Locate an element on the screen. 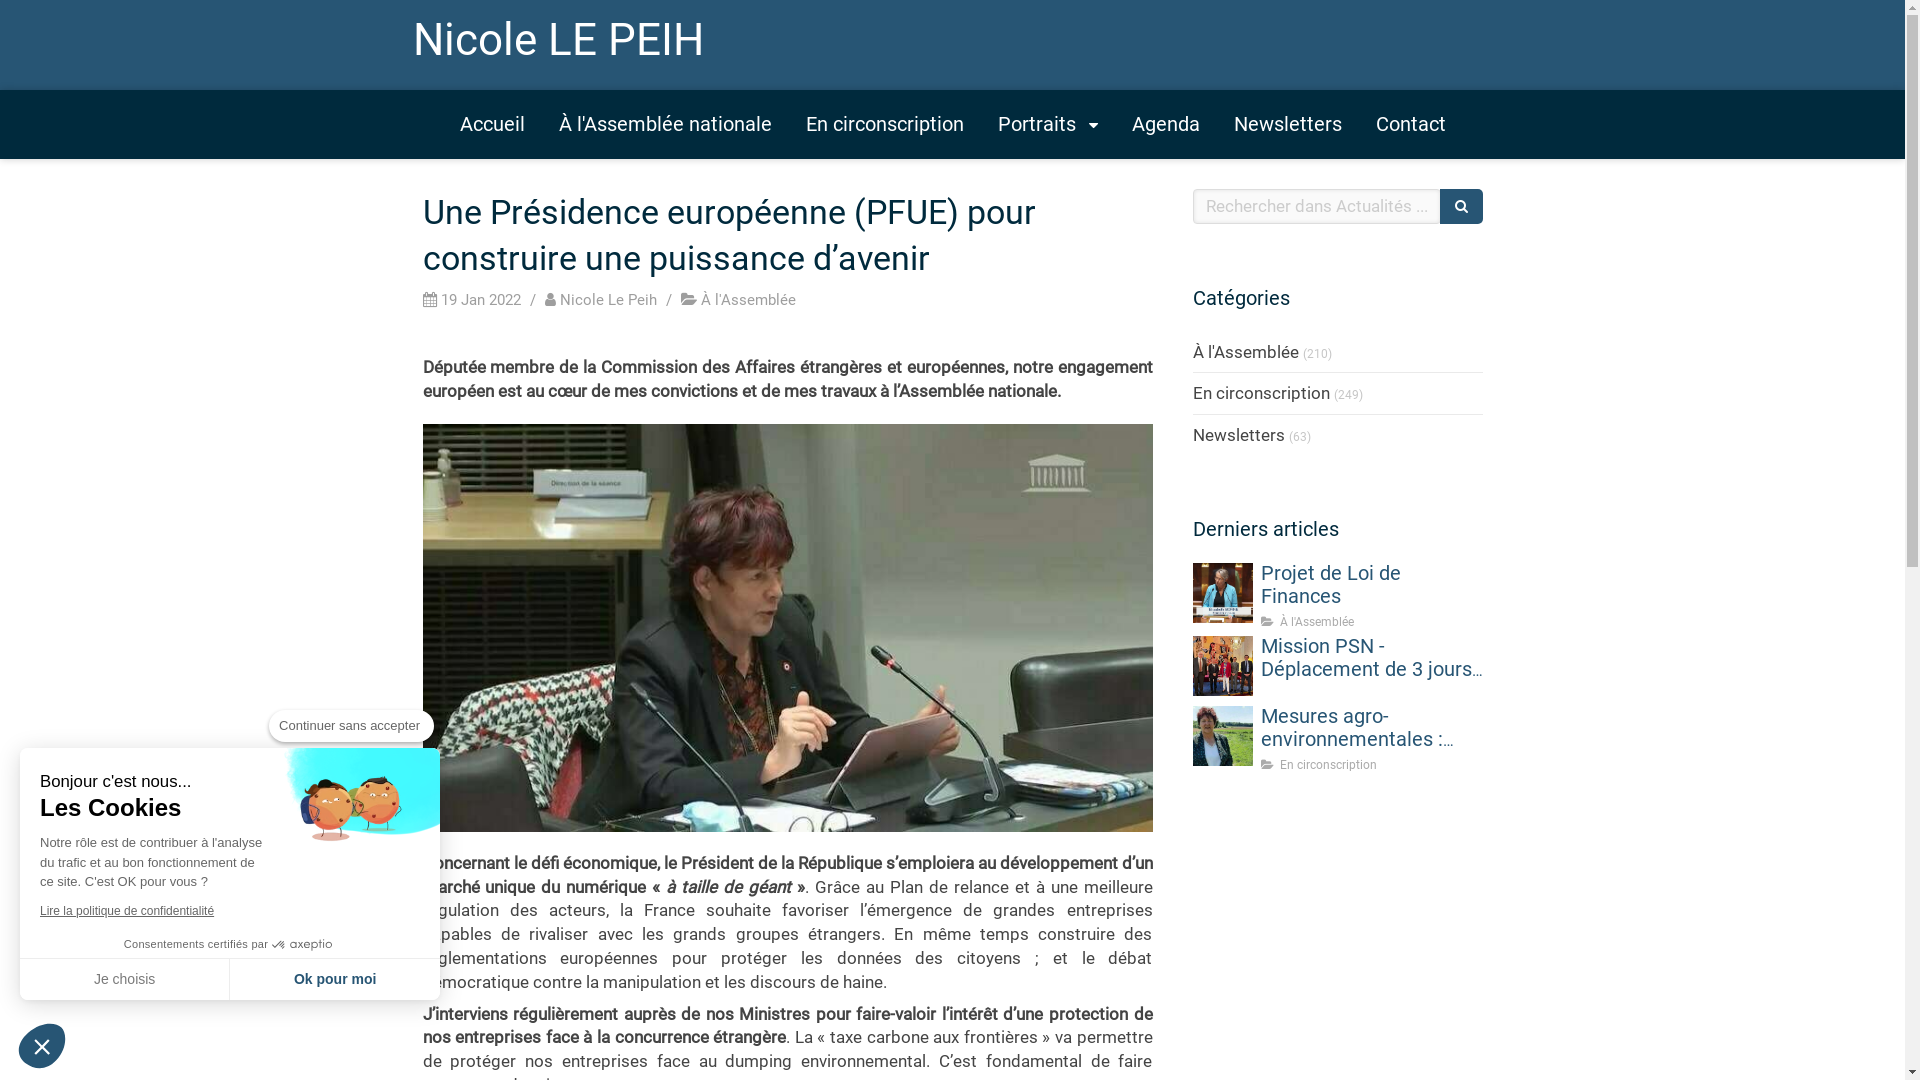 The image size is (1920, 1080). Accueil is located at coordinates (492, 124).